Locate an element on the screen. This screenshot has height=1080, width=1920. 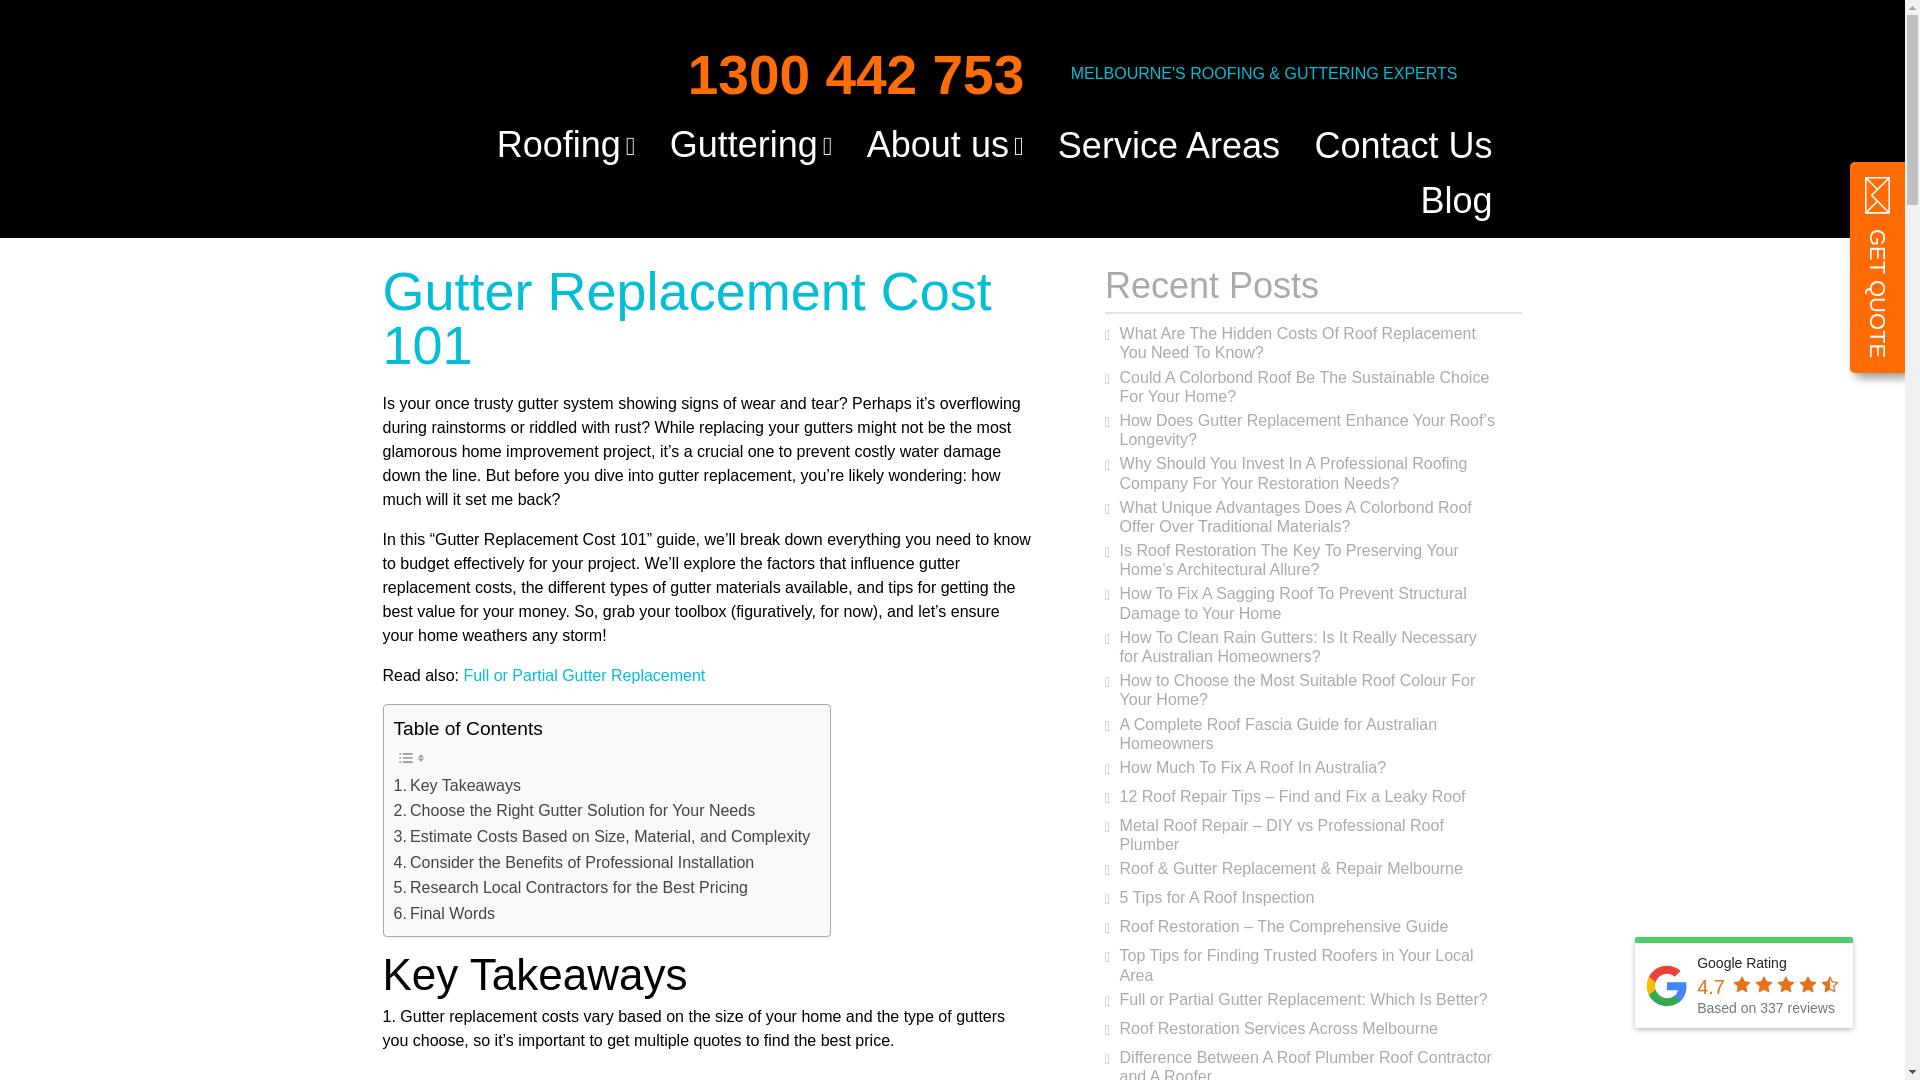
Research Local Contractors for the Best Pricing is located at coordinates (570, 887).